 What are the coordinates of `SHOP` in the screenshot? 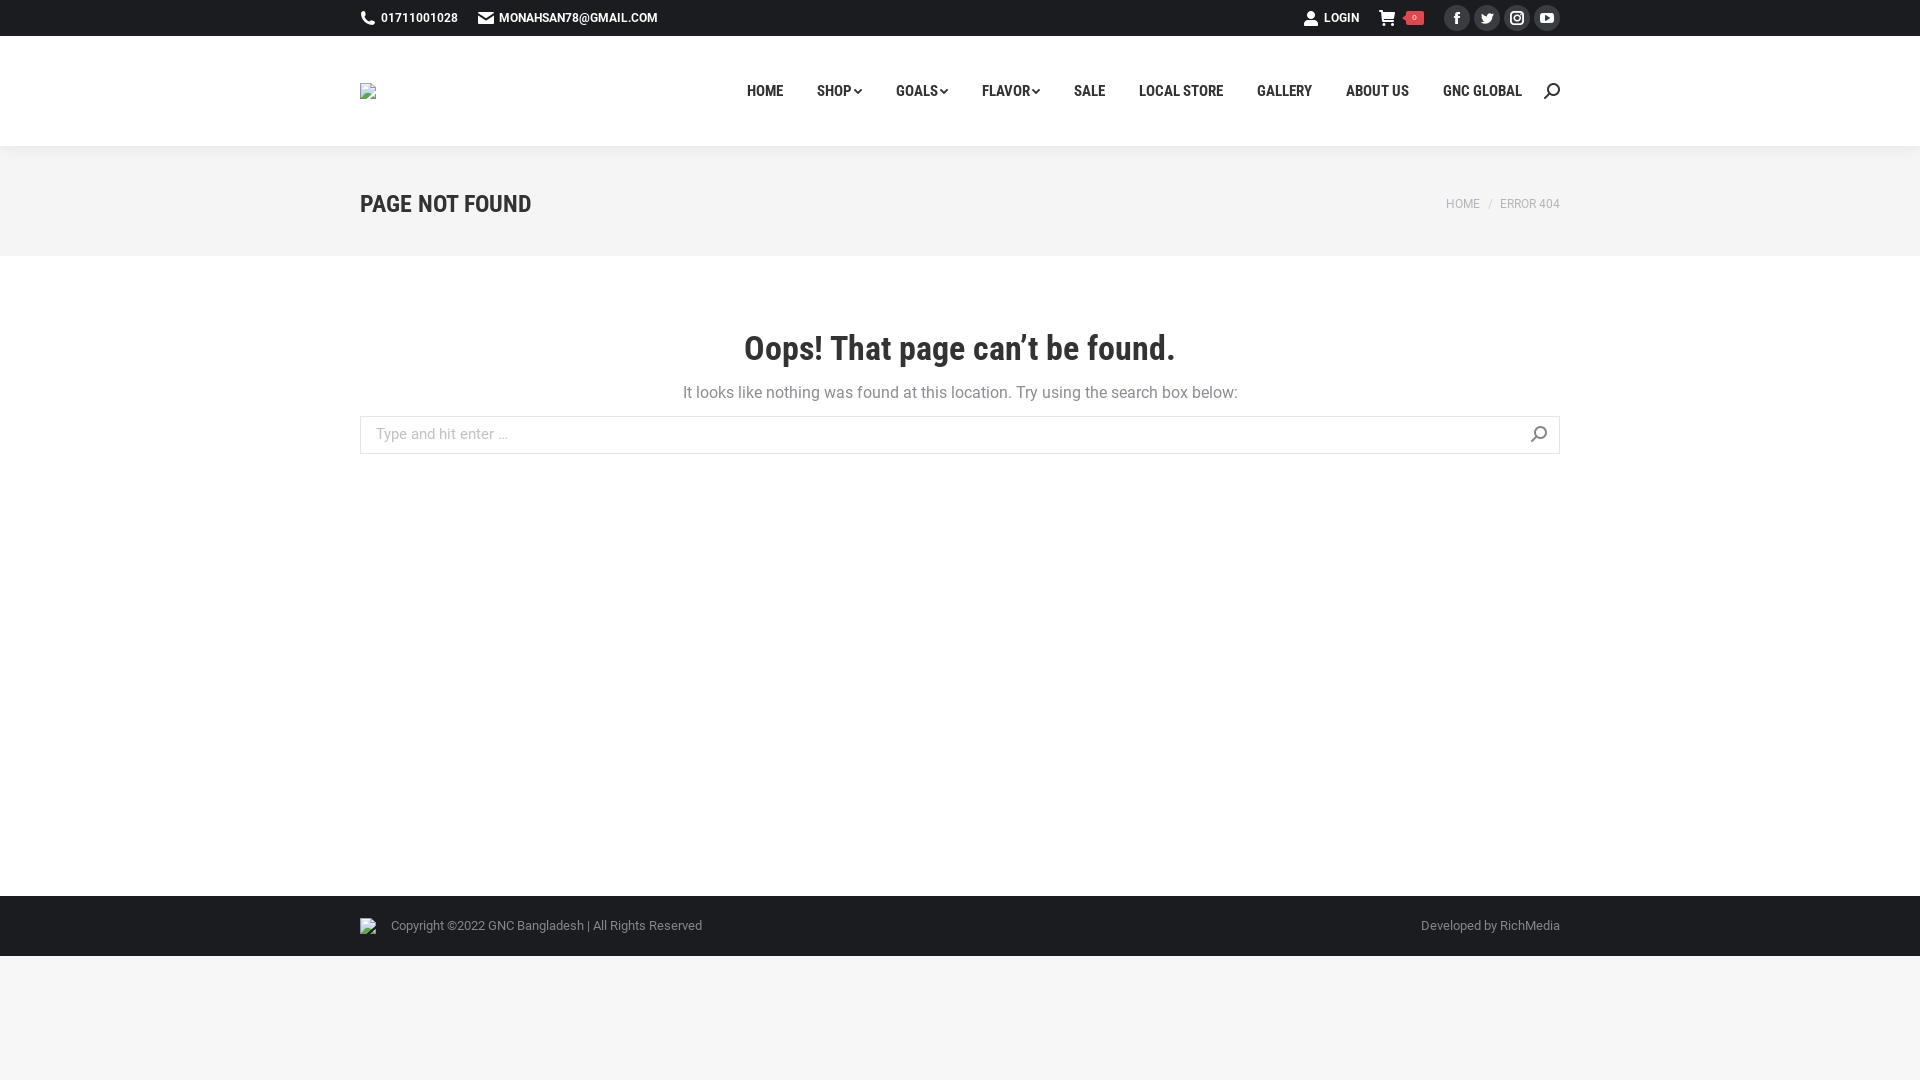 It's located at (840, 91).